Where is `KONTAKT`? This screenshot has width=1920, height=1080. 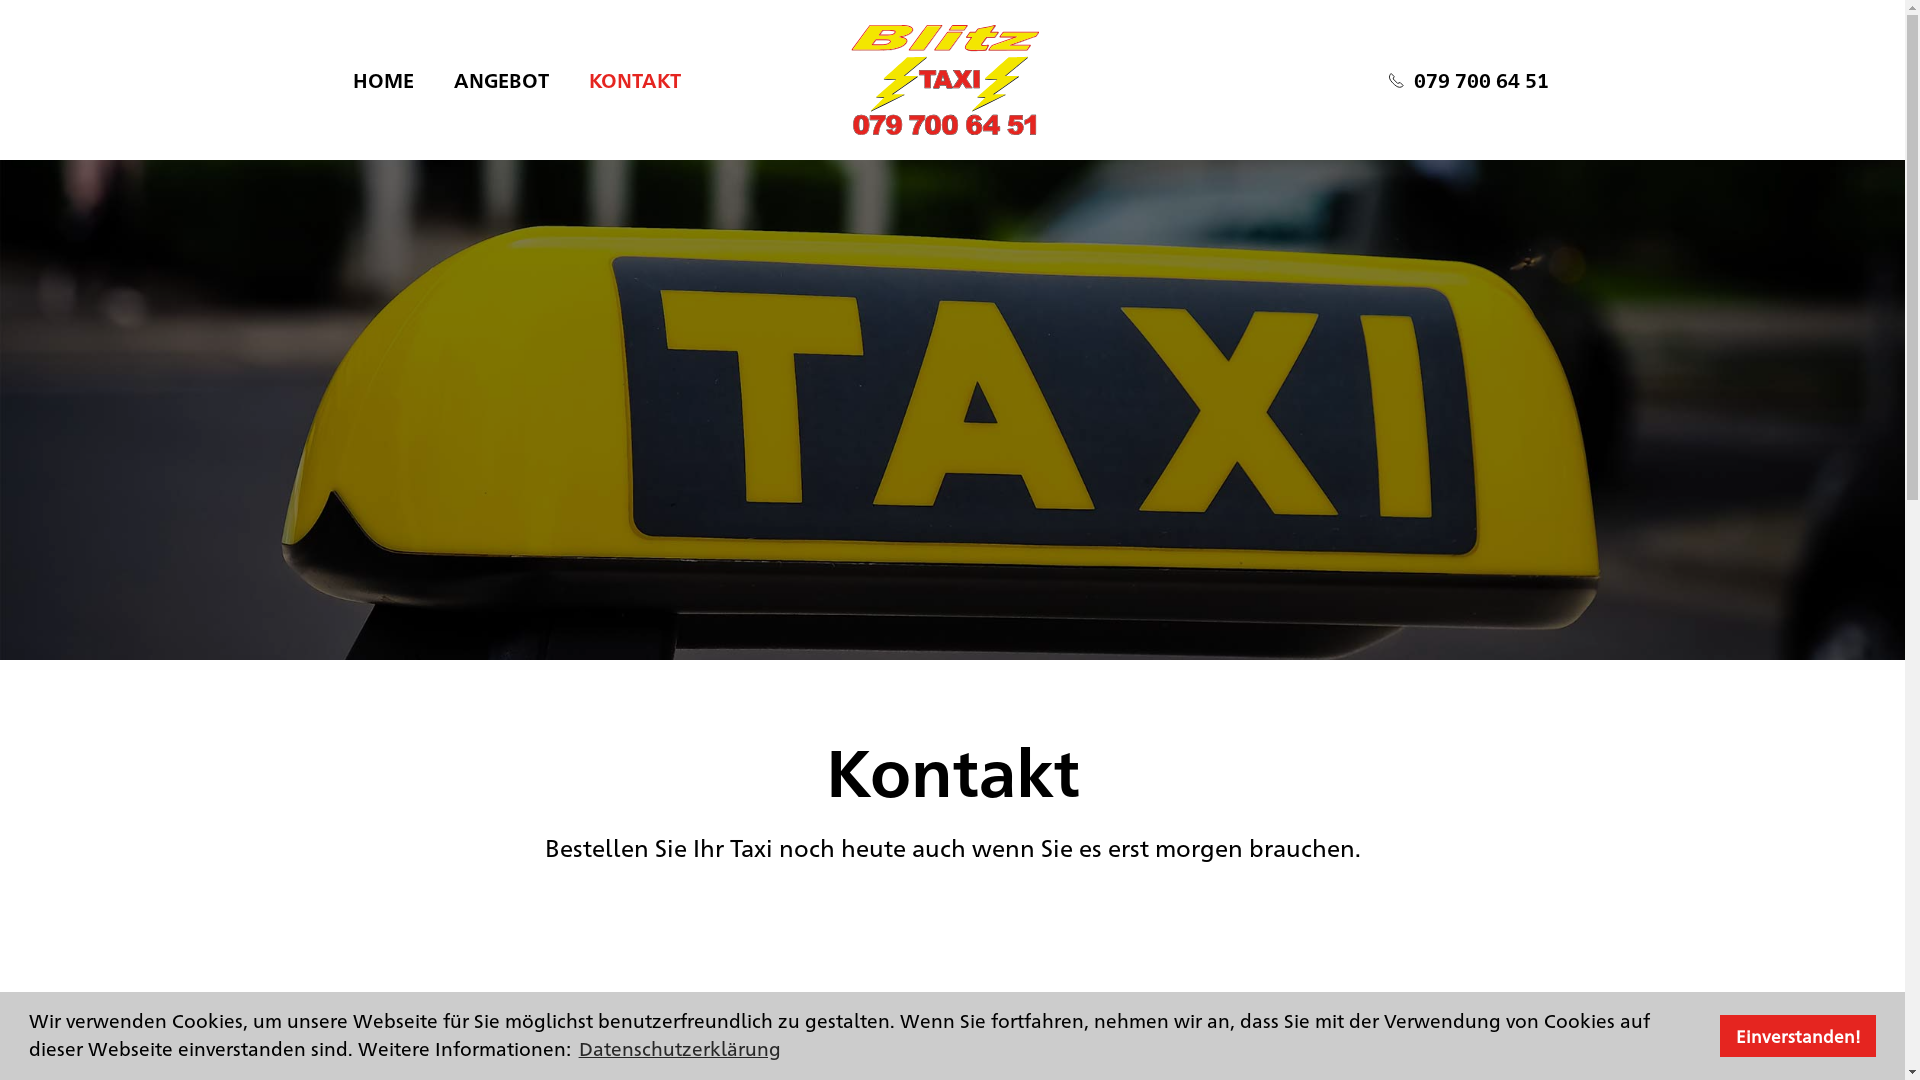 KONTAKT is located at coordinates (624, 80).